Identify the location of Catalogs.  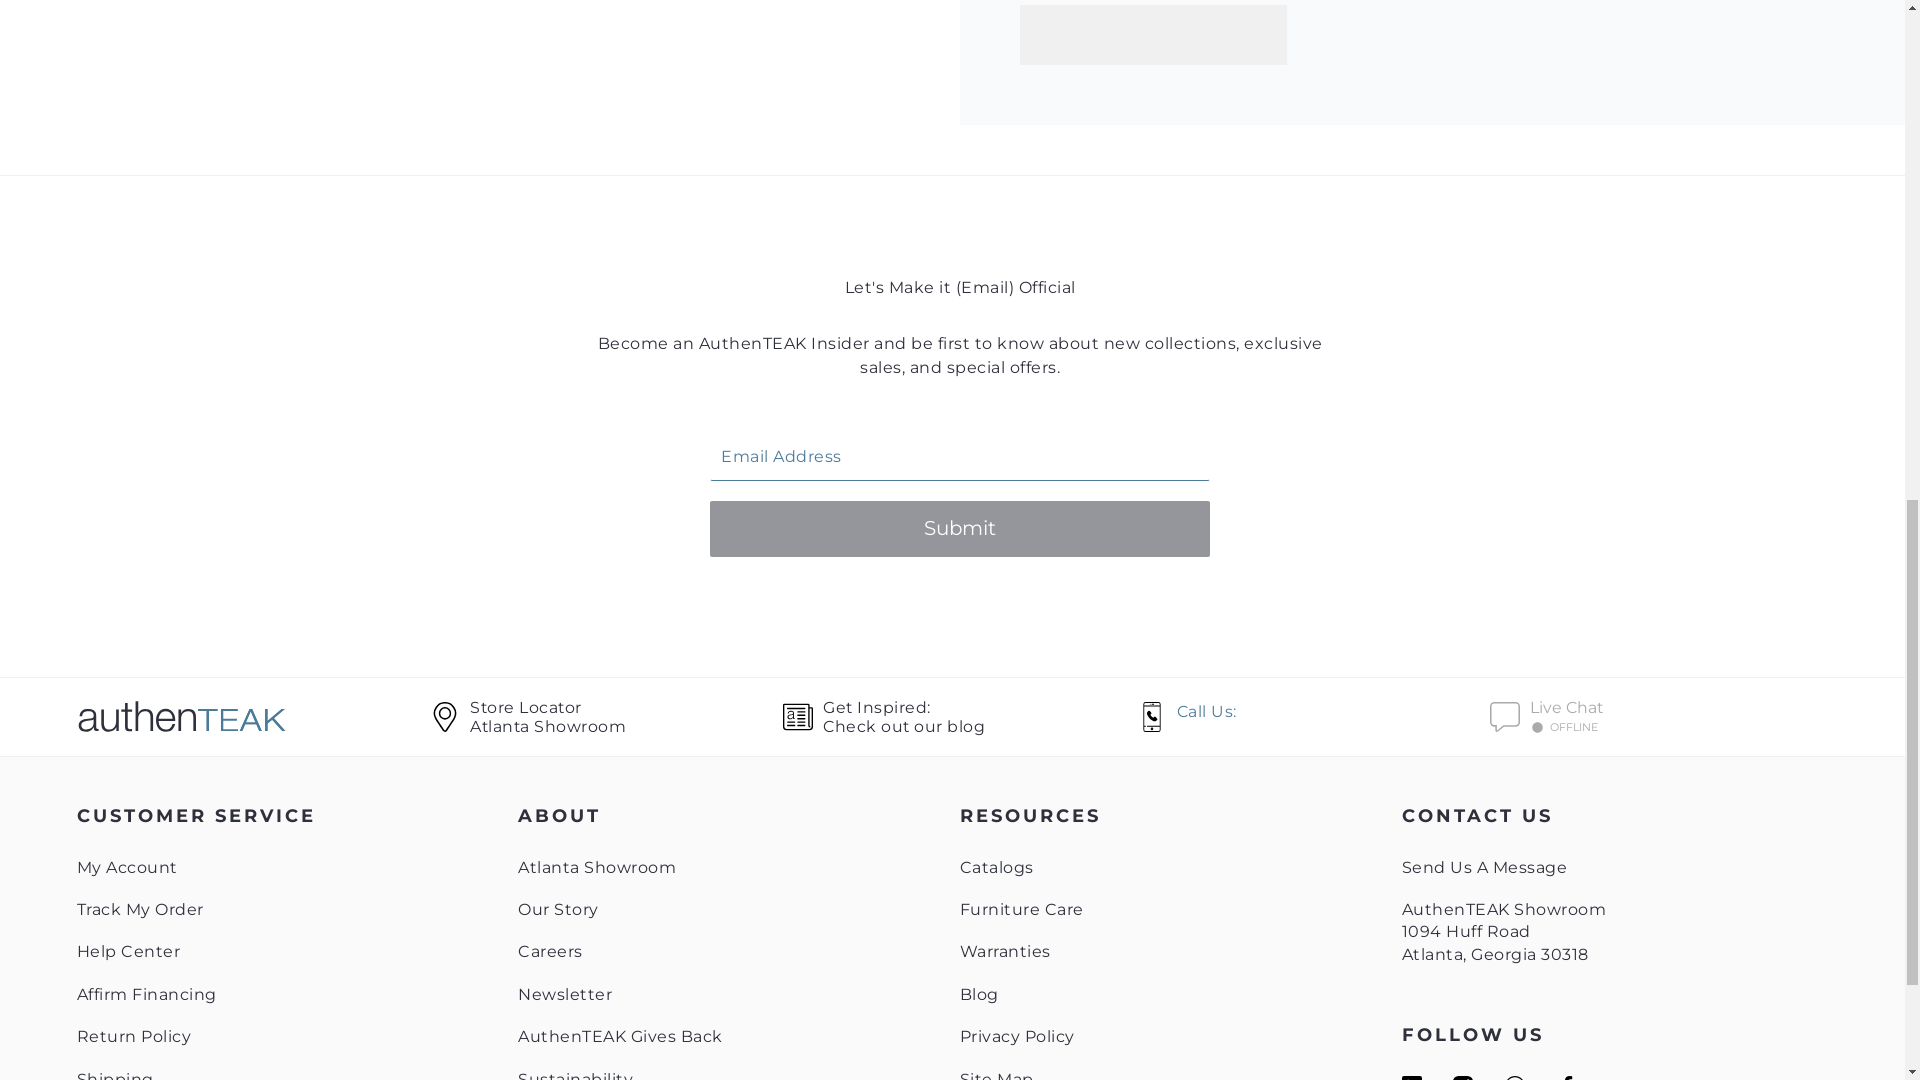
(997, 866).